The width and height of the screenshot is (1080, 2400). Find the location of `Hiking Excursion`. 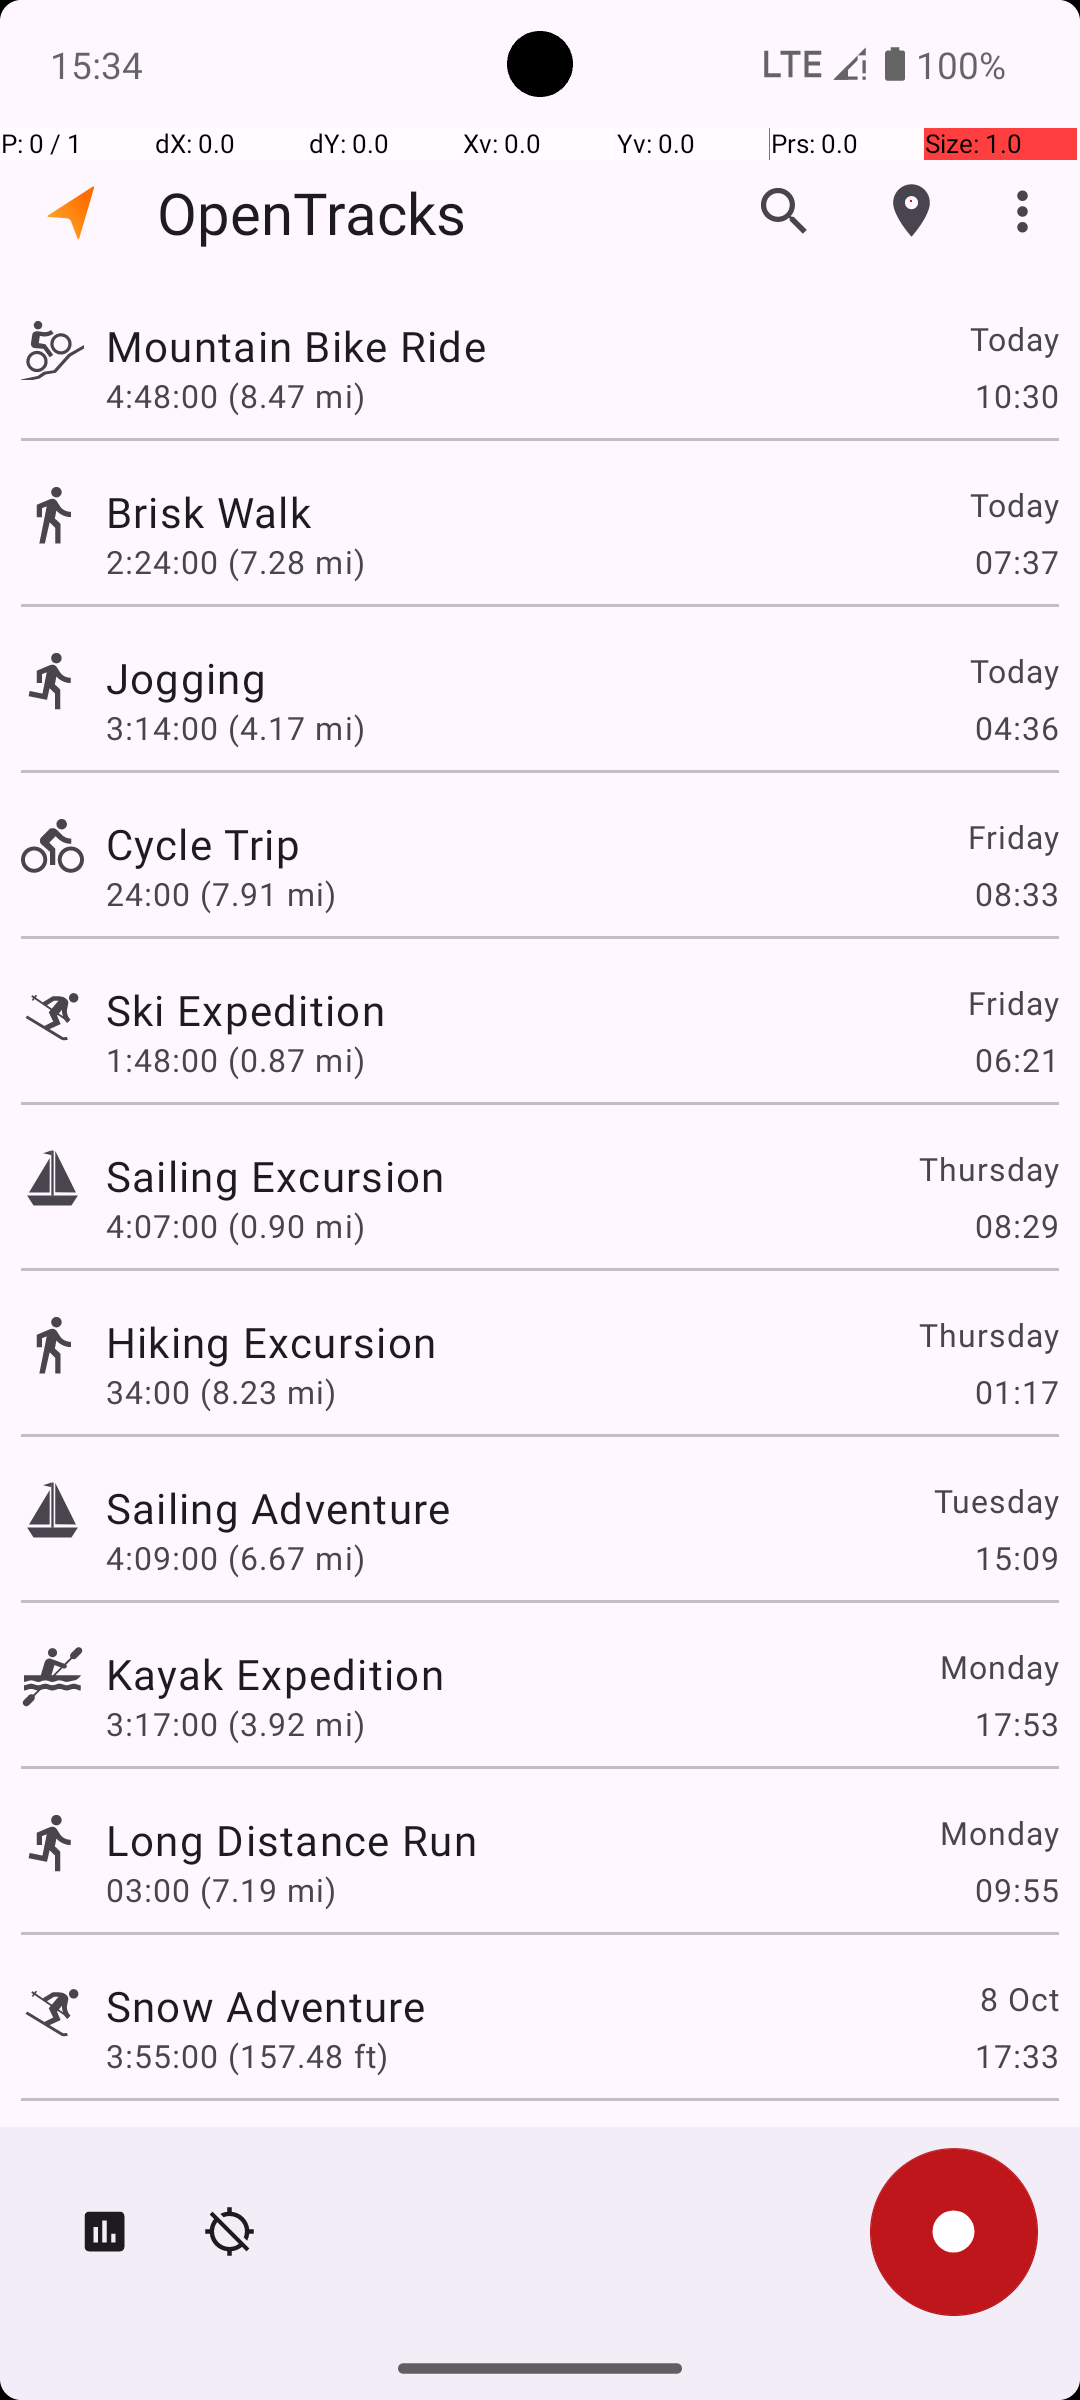

Hiking Excursion is located at coordinates (271, 1342).